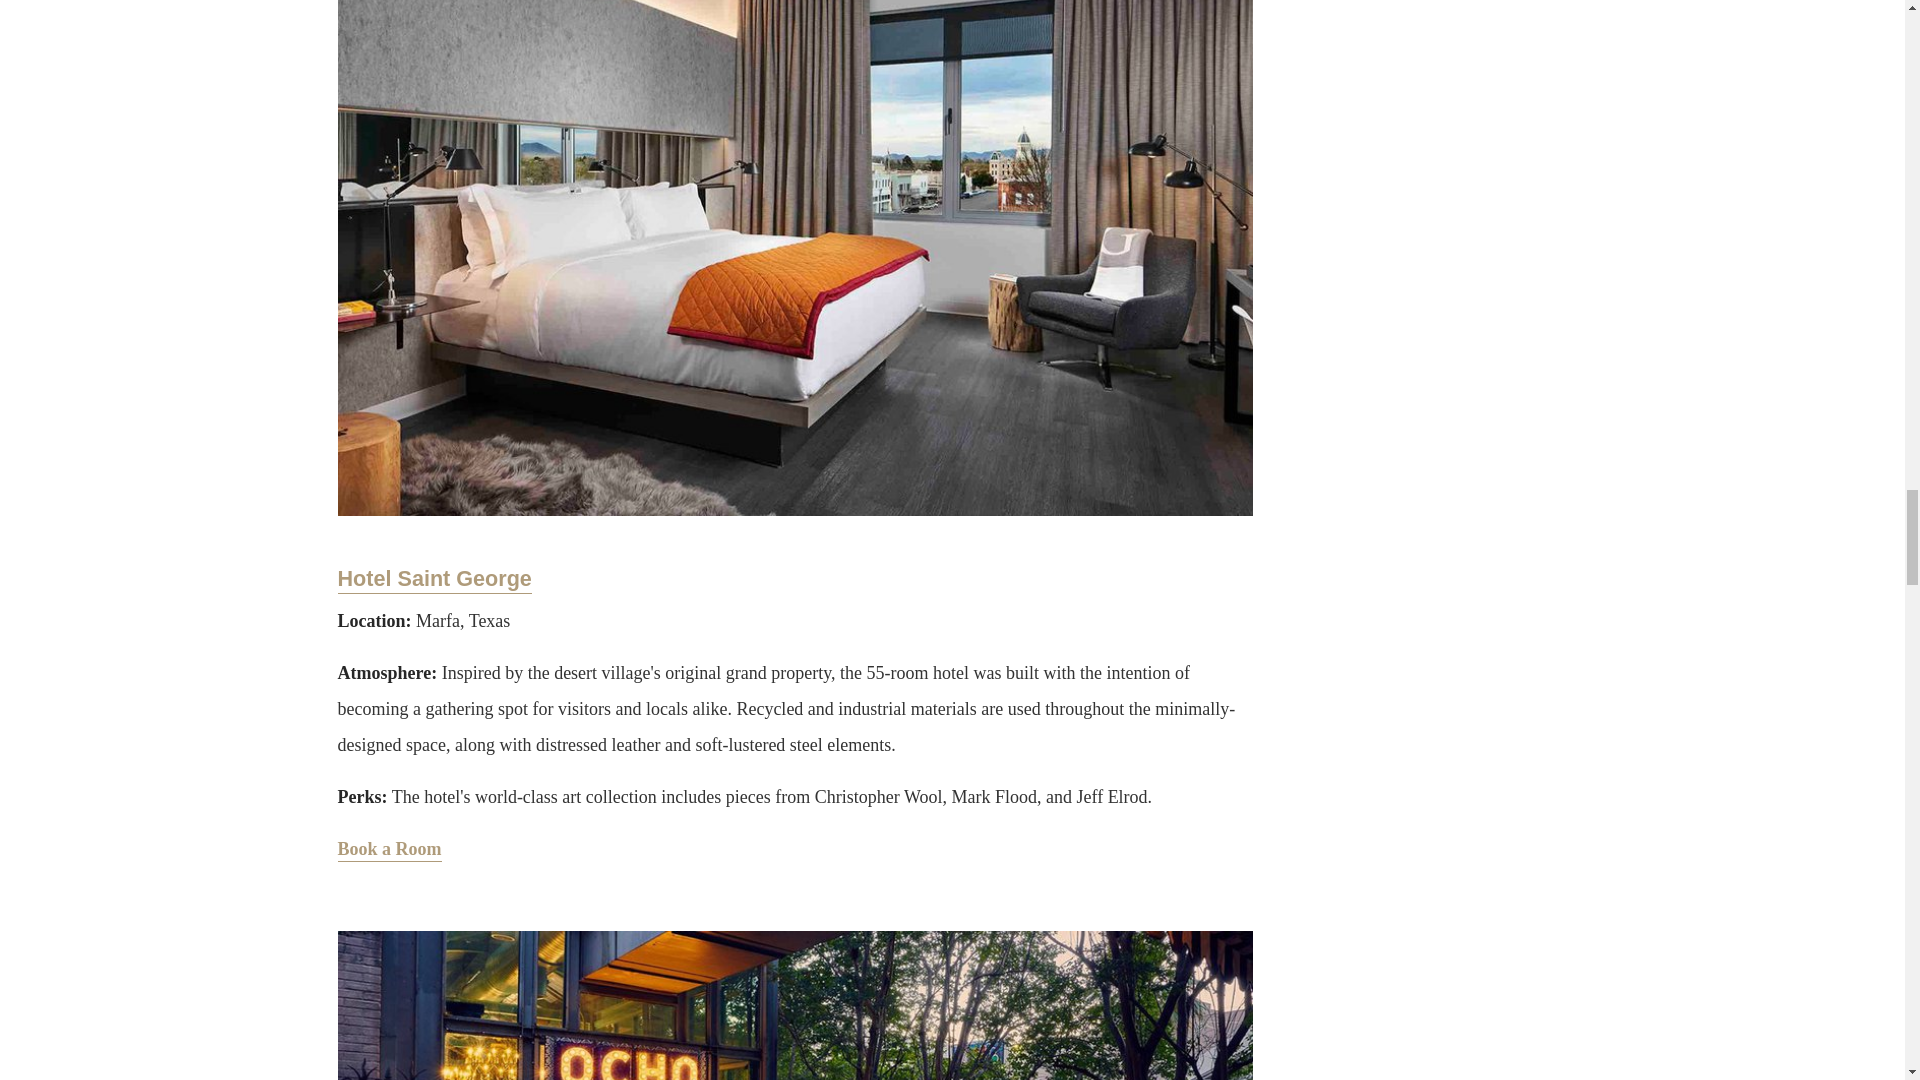 The width and height of the screenshot is (1920, 1080). Describe the element at coordinates (389, 850) in the screenshot. I see `Book Hotel Saint George` at that location.